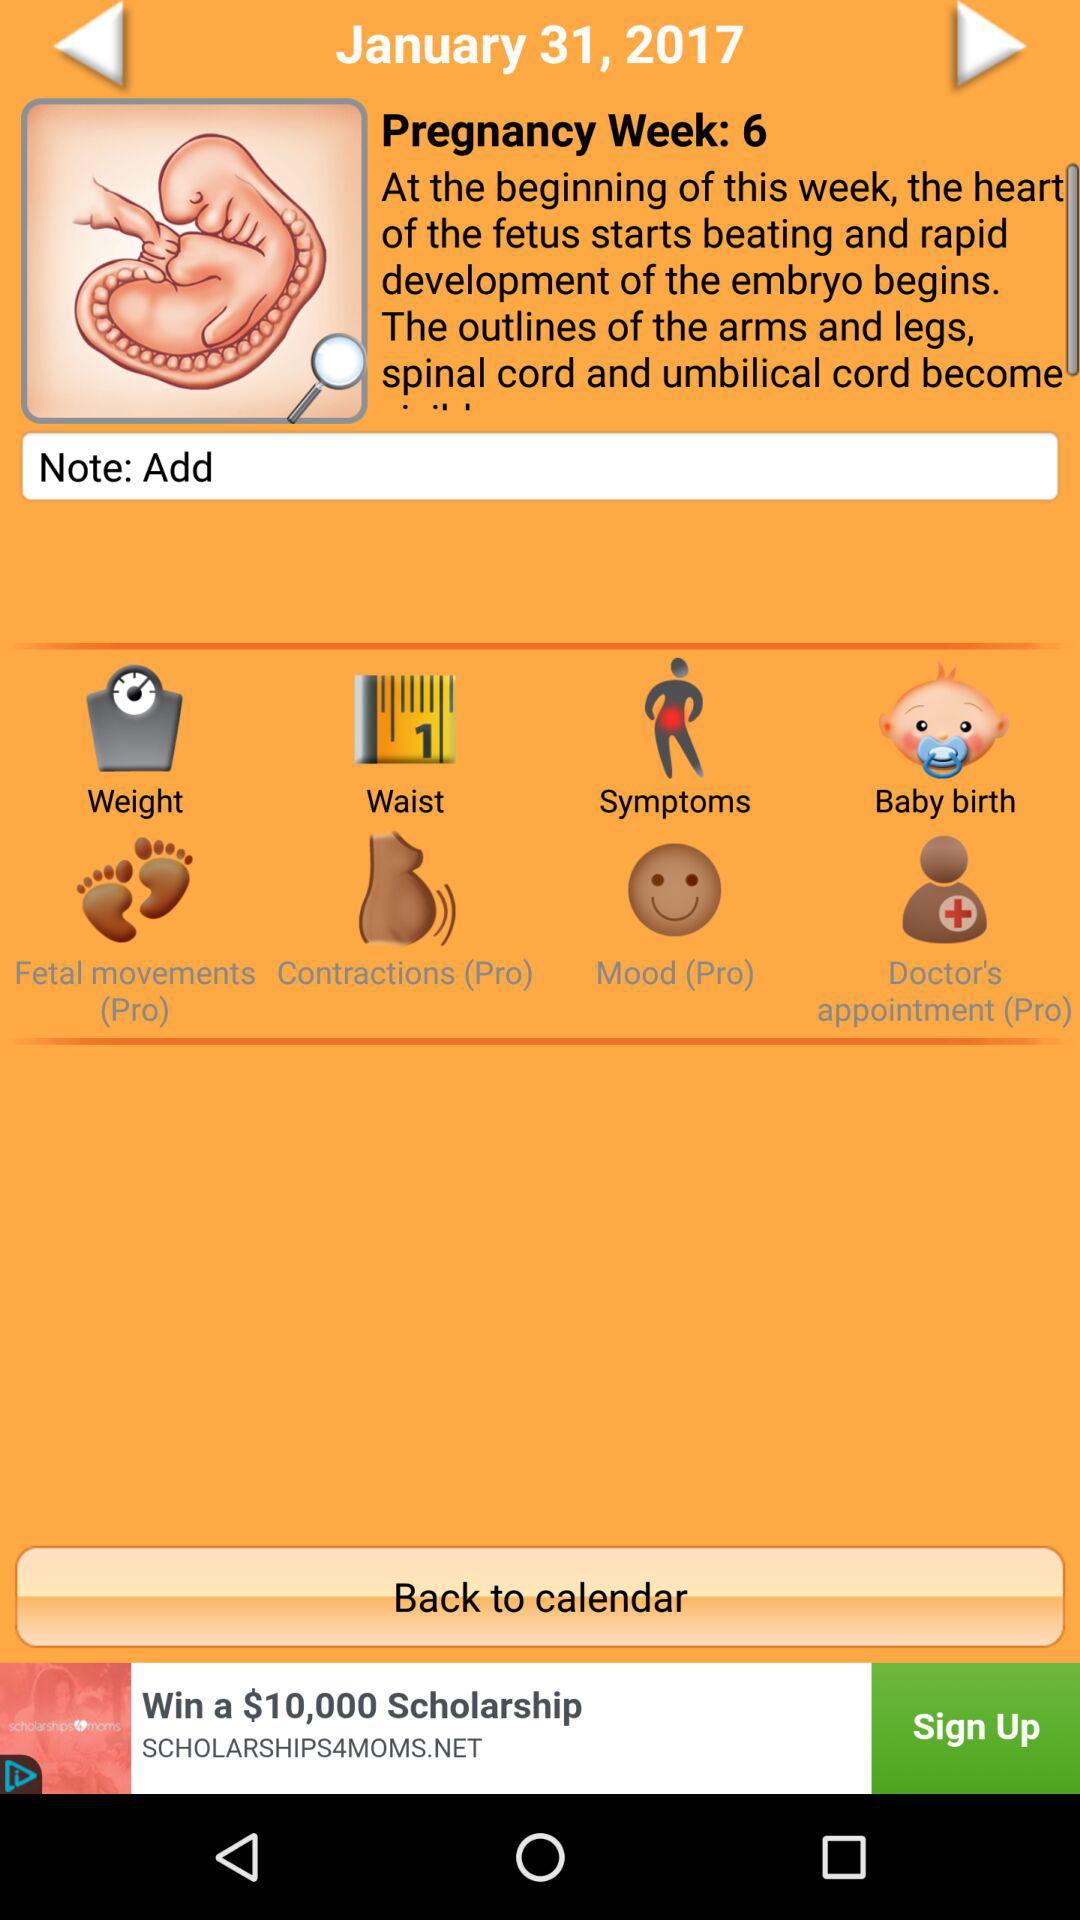 Image resolution: width=1080 pixels, height=1920 pixels. Describe the element at coordinates (912, 49) in the screenshot. I see `click for next page` at that location.